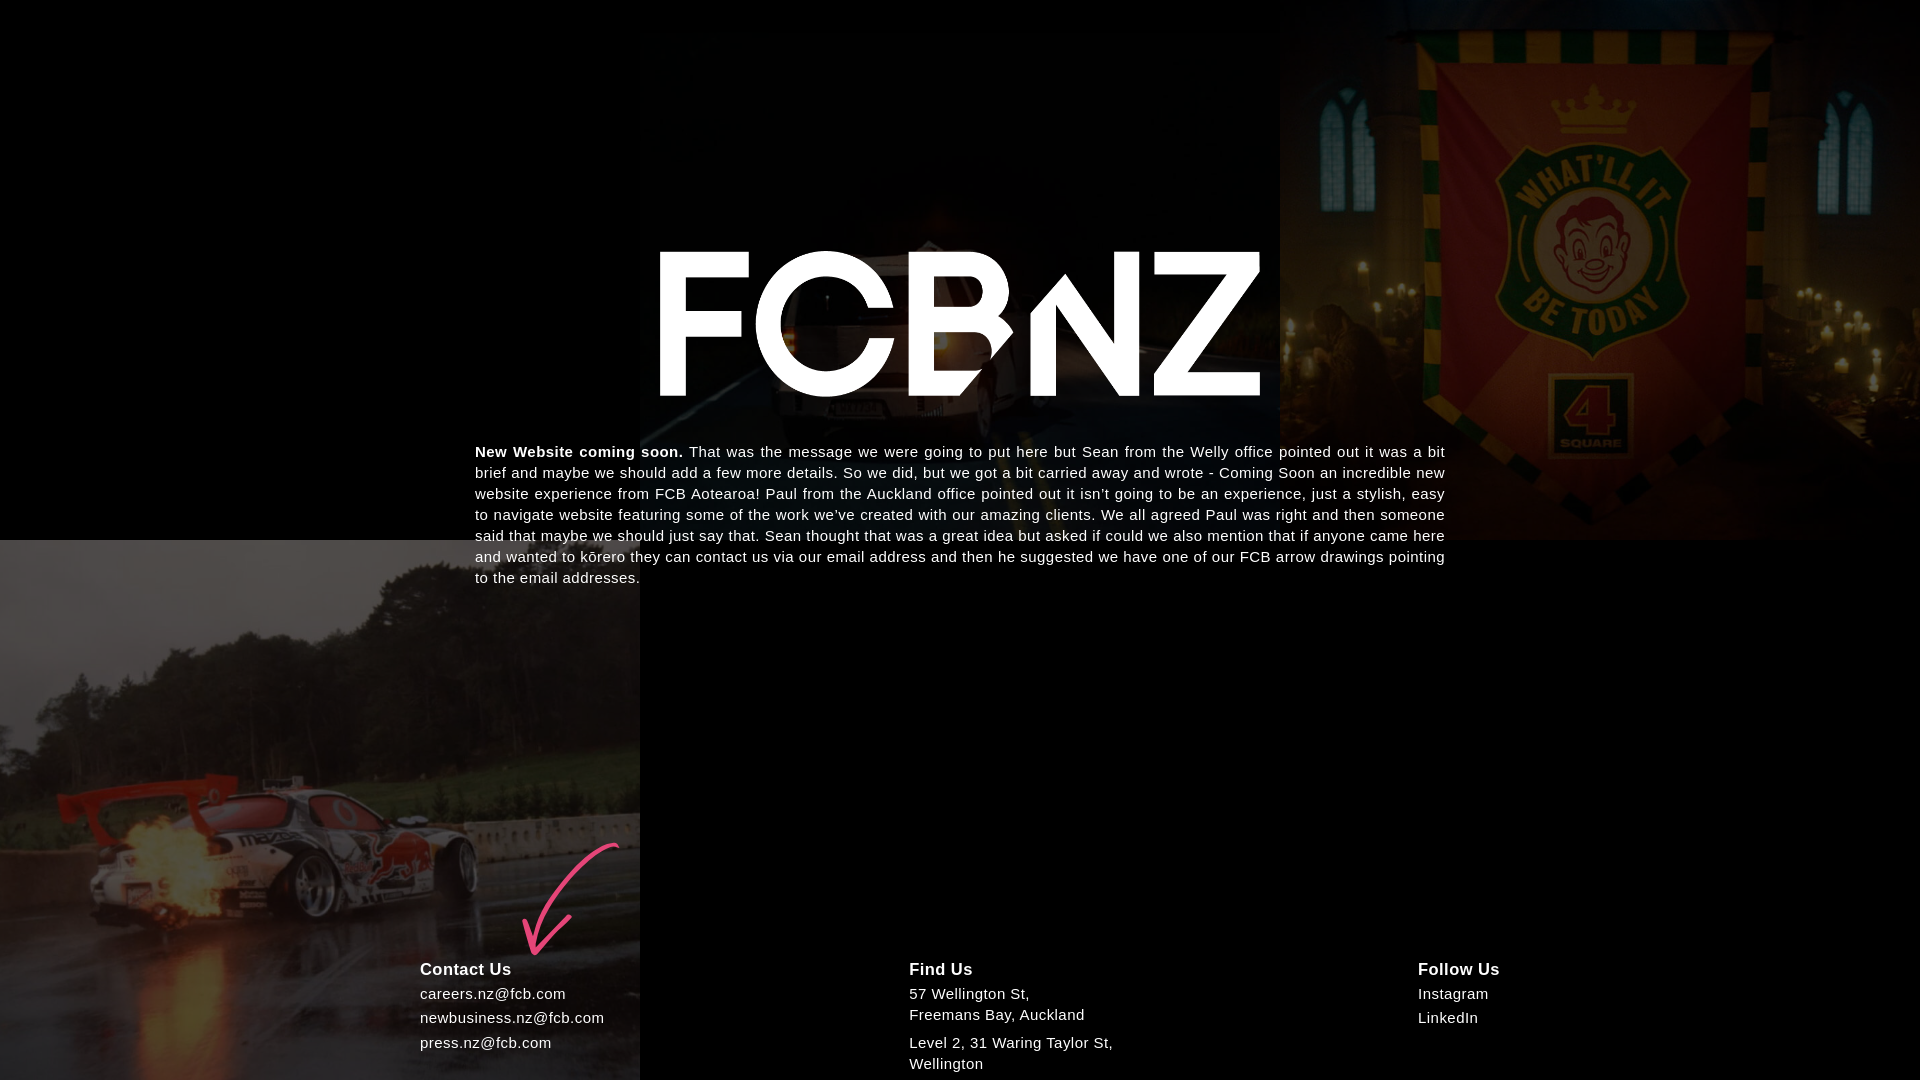  What do you see at coordinates (1010, 1052) in the screenshot?
I see `LinkedIn` at bounding box center [1010, 1052].